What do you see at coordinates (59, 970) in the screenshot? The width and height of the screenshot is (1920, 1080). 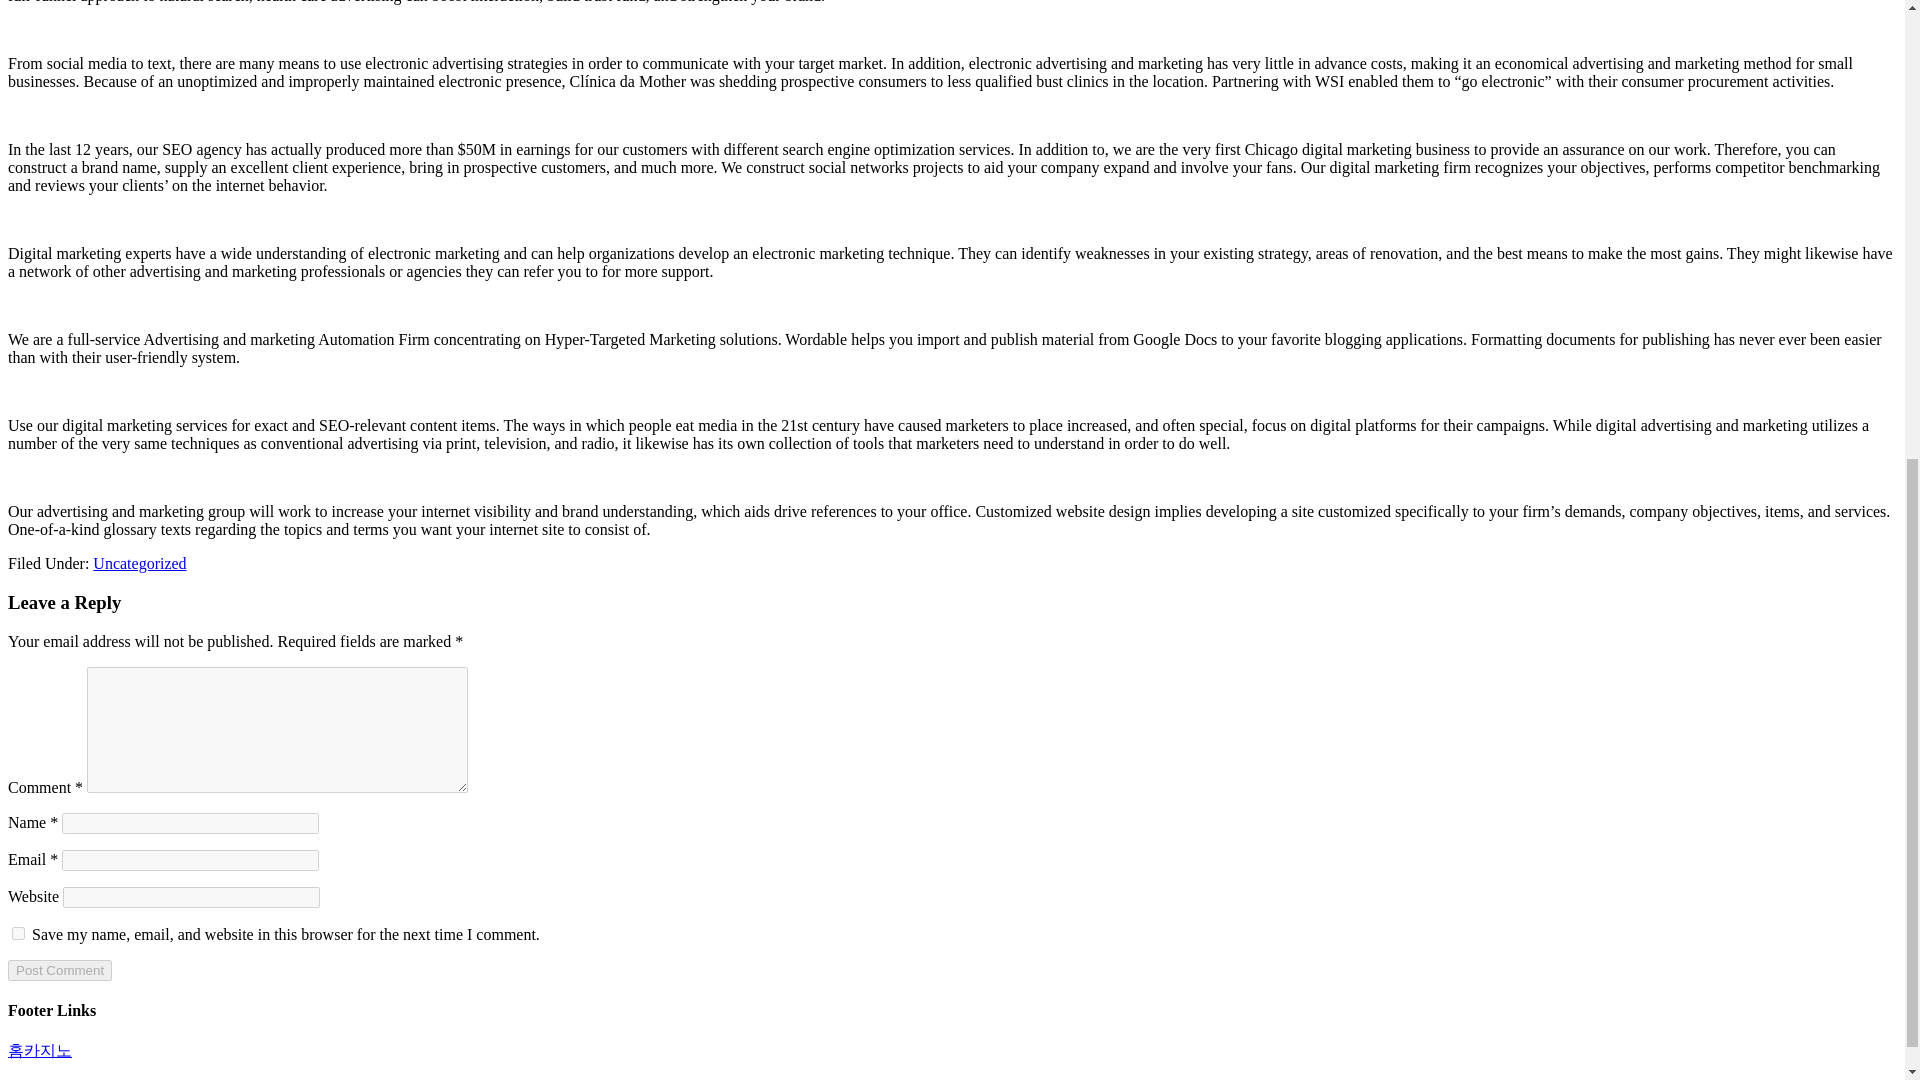 I see `Post Comment` at bounding box center [59, 970].